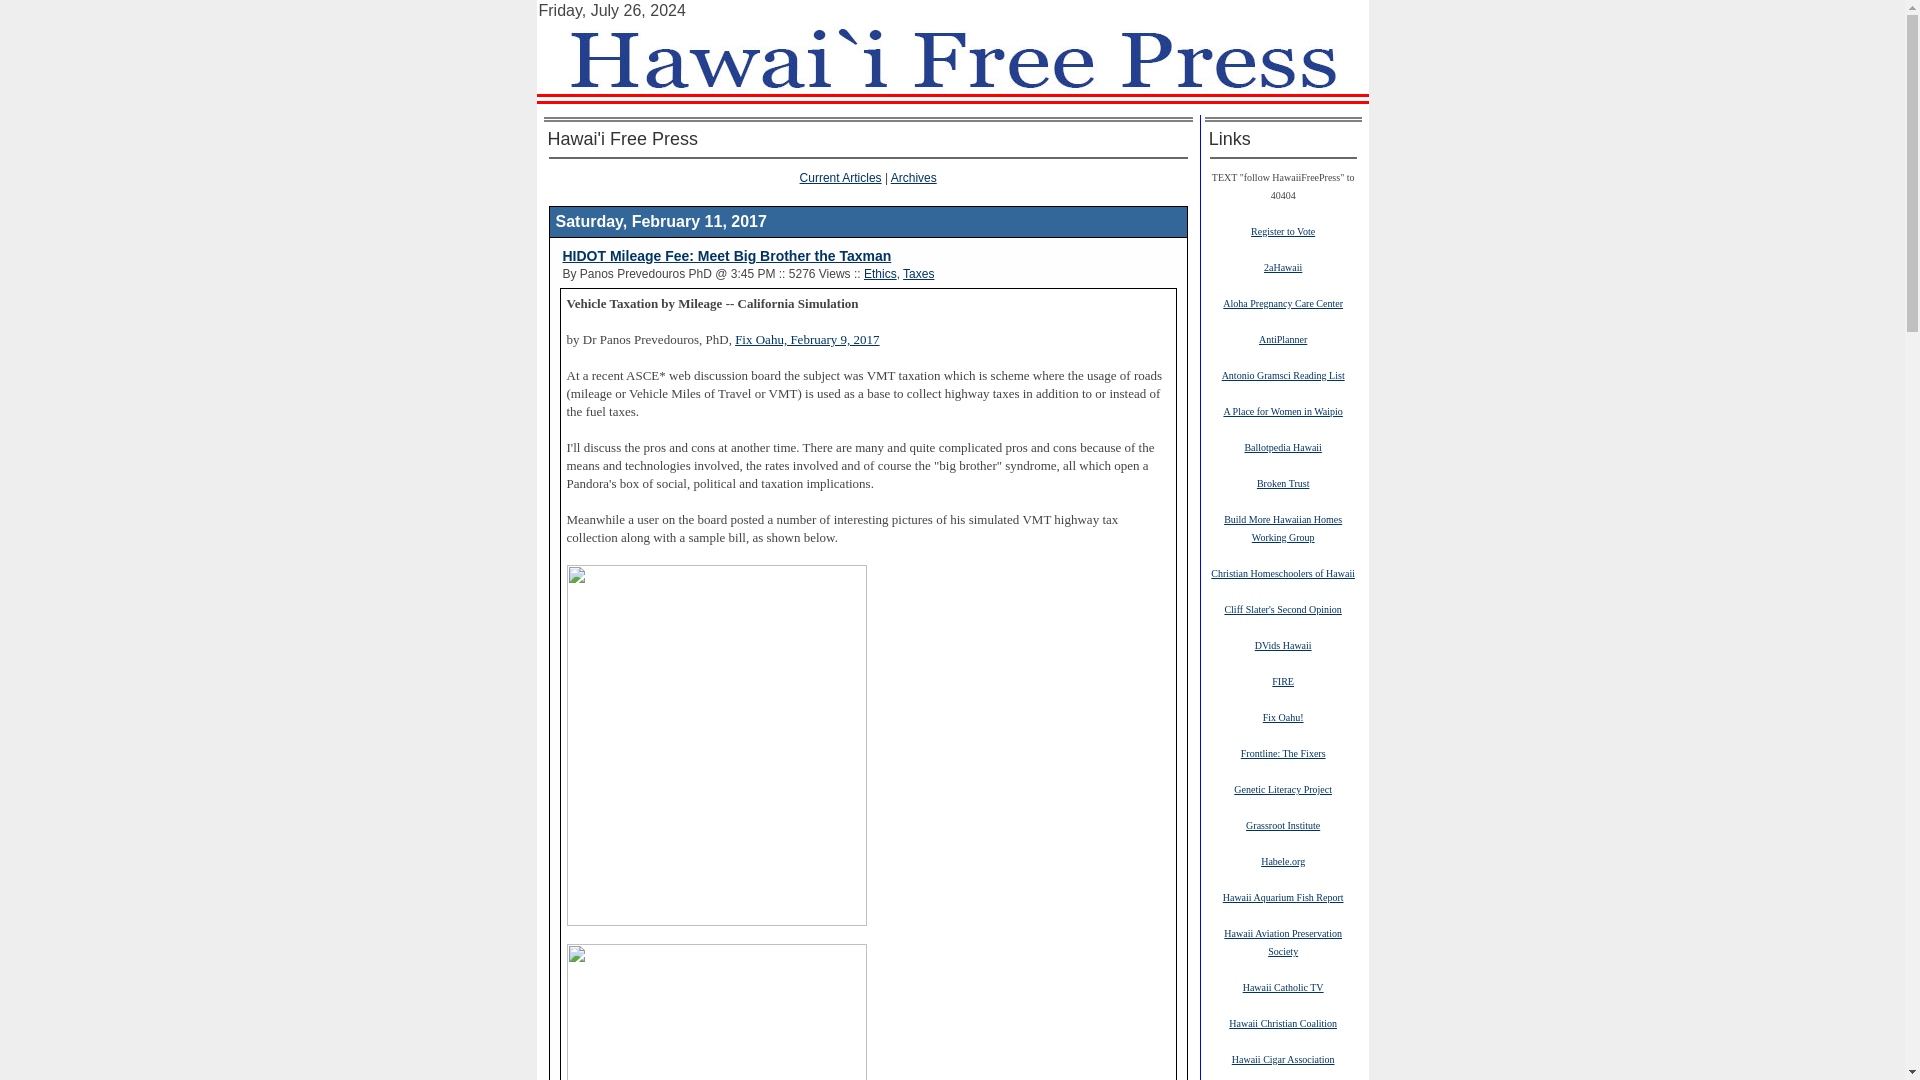 Image resolution: width=1920 pixels, height=1080 pixels. What do you see at coordinates (913, 177) in the screenshot?
I see `Archives` at bounding box center [913, 177].